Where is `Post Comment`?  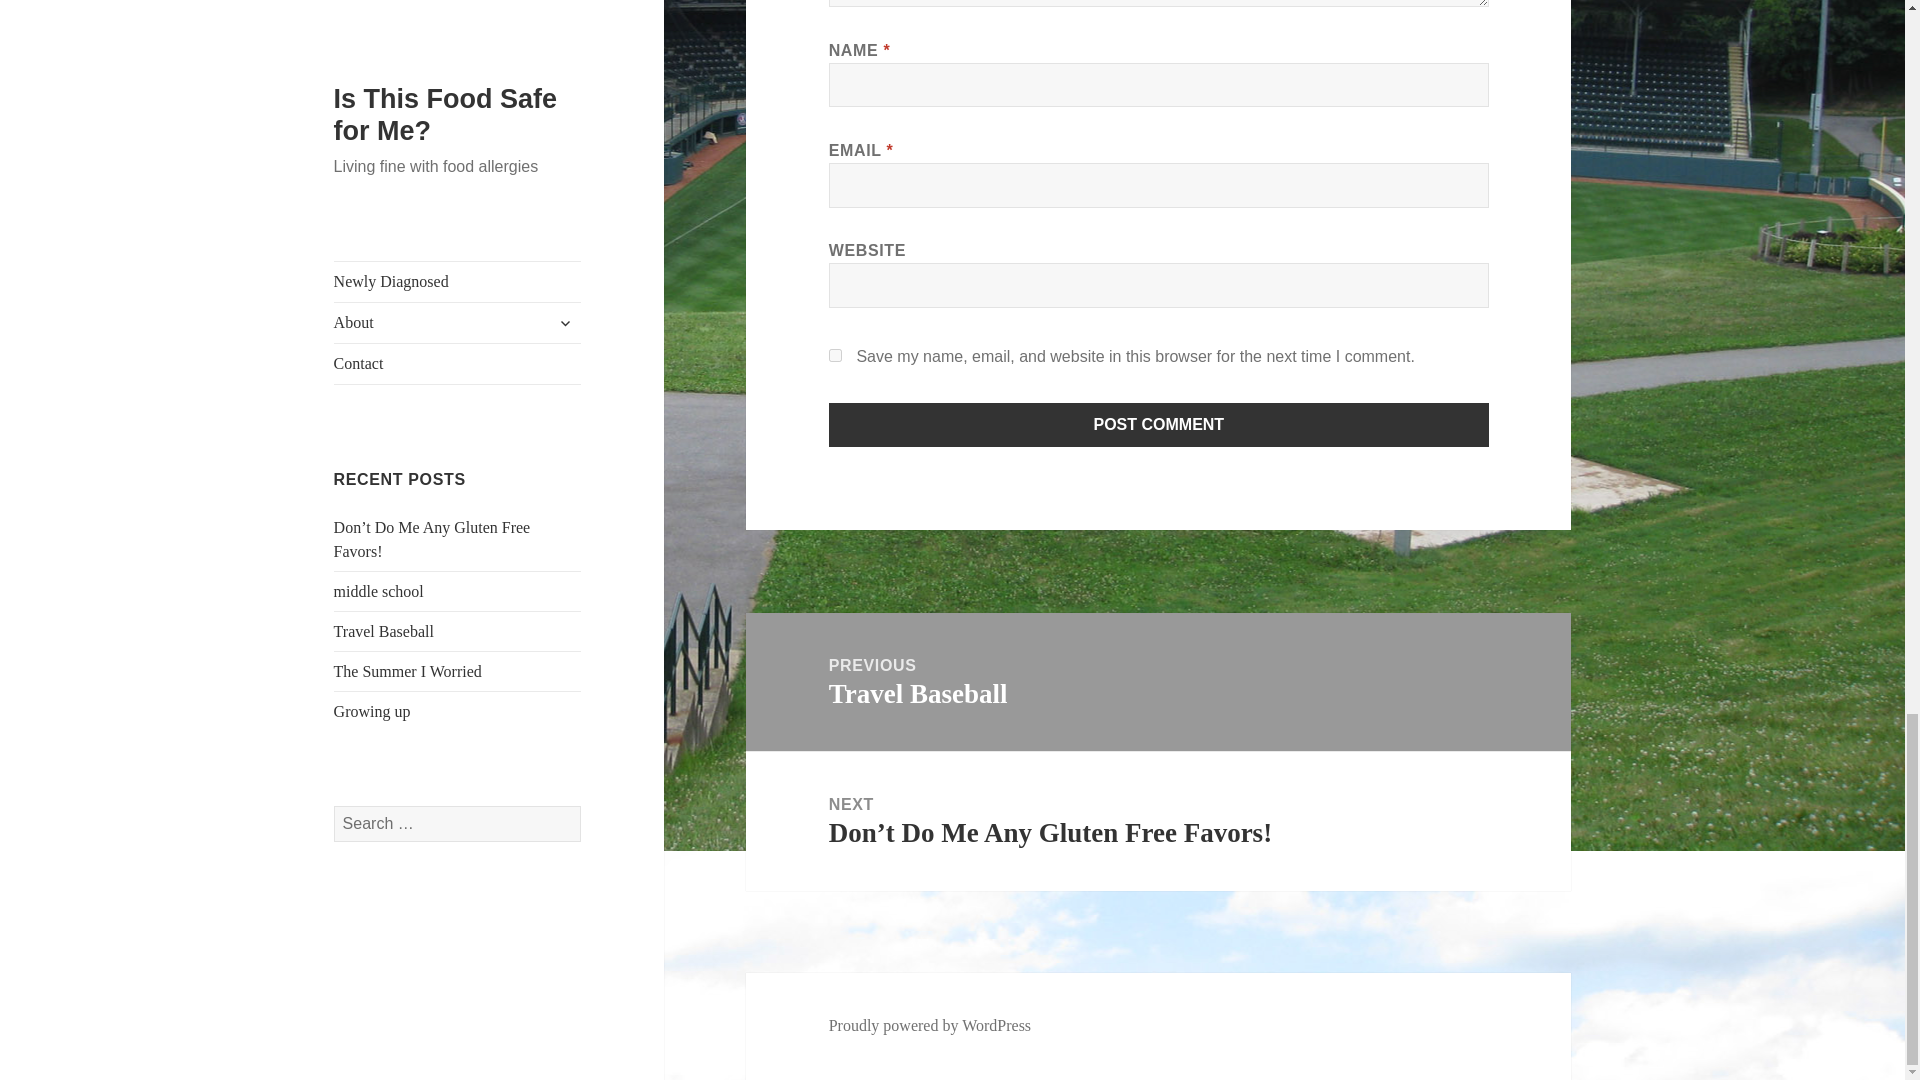
Post Comment is located at coordinates (1158, 682).